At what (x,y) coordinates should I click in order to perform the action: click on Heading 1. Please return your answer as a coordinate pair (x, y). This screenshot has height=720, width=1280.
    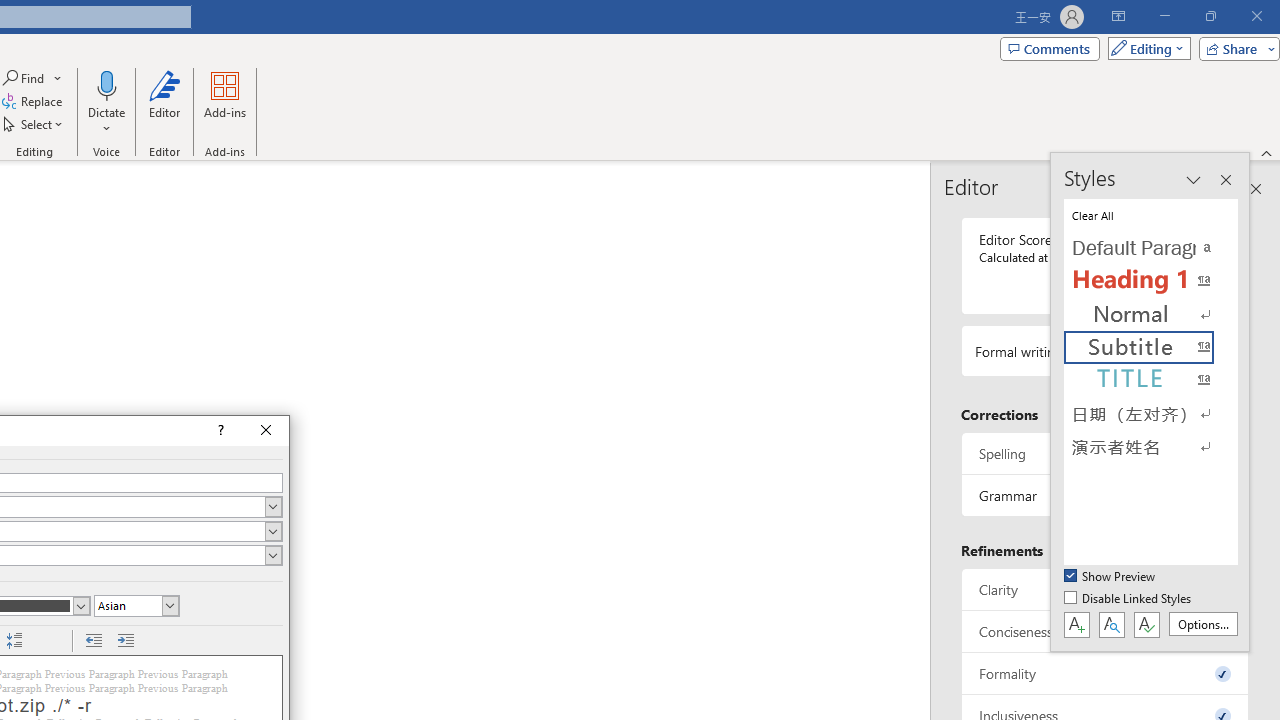
    Looking at the image, I should click on (1150, 281).